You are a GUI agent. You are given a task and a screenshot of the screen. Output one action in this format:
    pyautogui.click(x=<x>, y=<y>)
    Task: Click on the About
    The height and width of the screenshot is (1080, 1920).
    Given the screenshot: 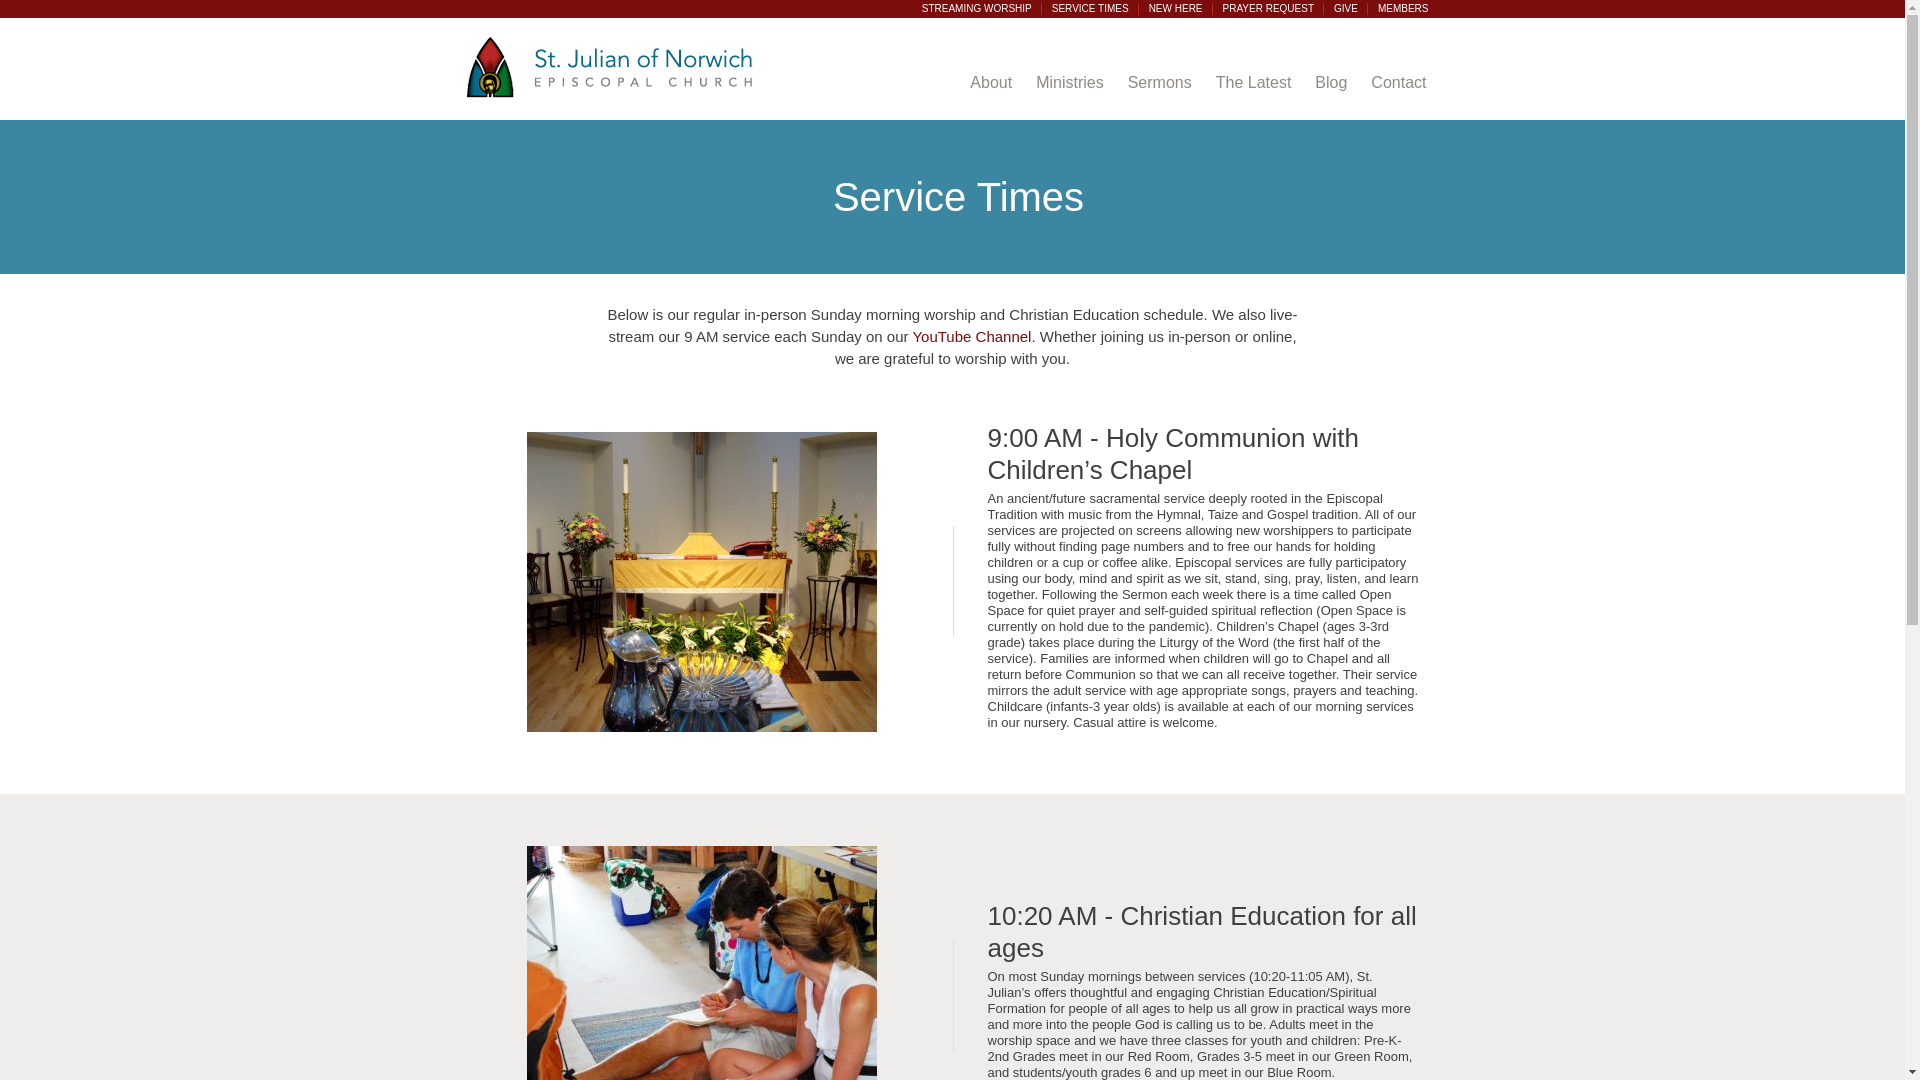 What is the action you would take?
    pyautogui.click(x=990, y=82)
    